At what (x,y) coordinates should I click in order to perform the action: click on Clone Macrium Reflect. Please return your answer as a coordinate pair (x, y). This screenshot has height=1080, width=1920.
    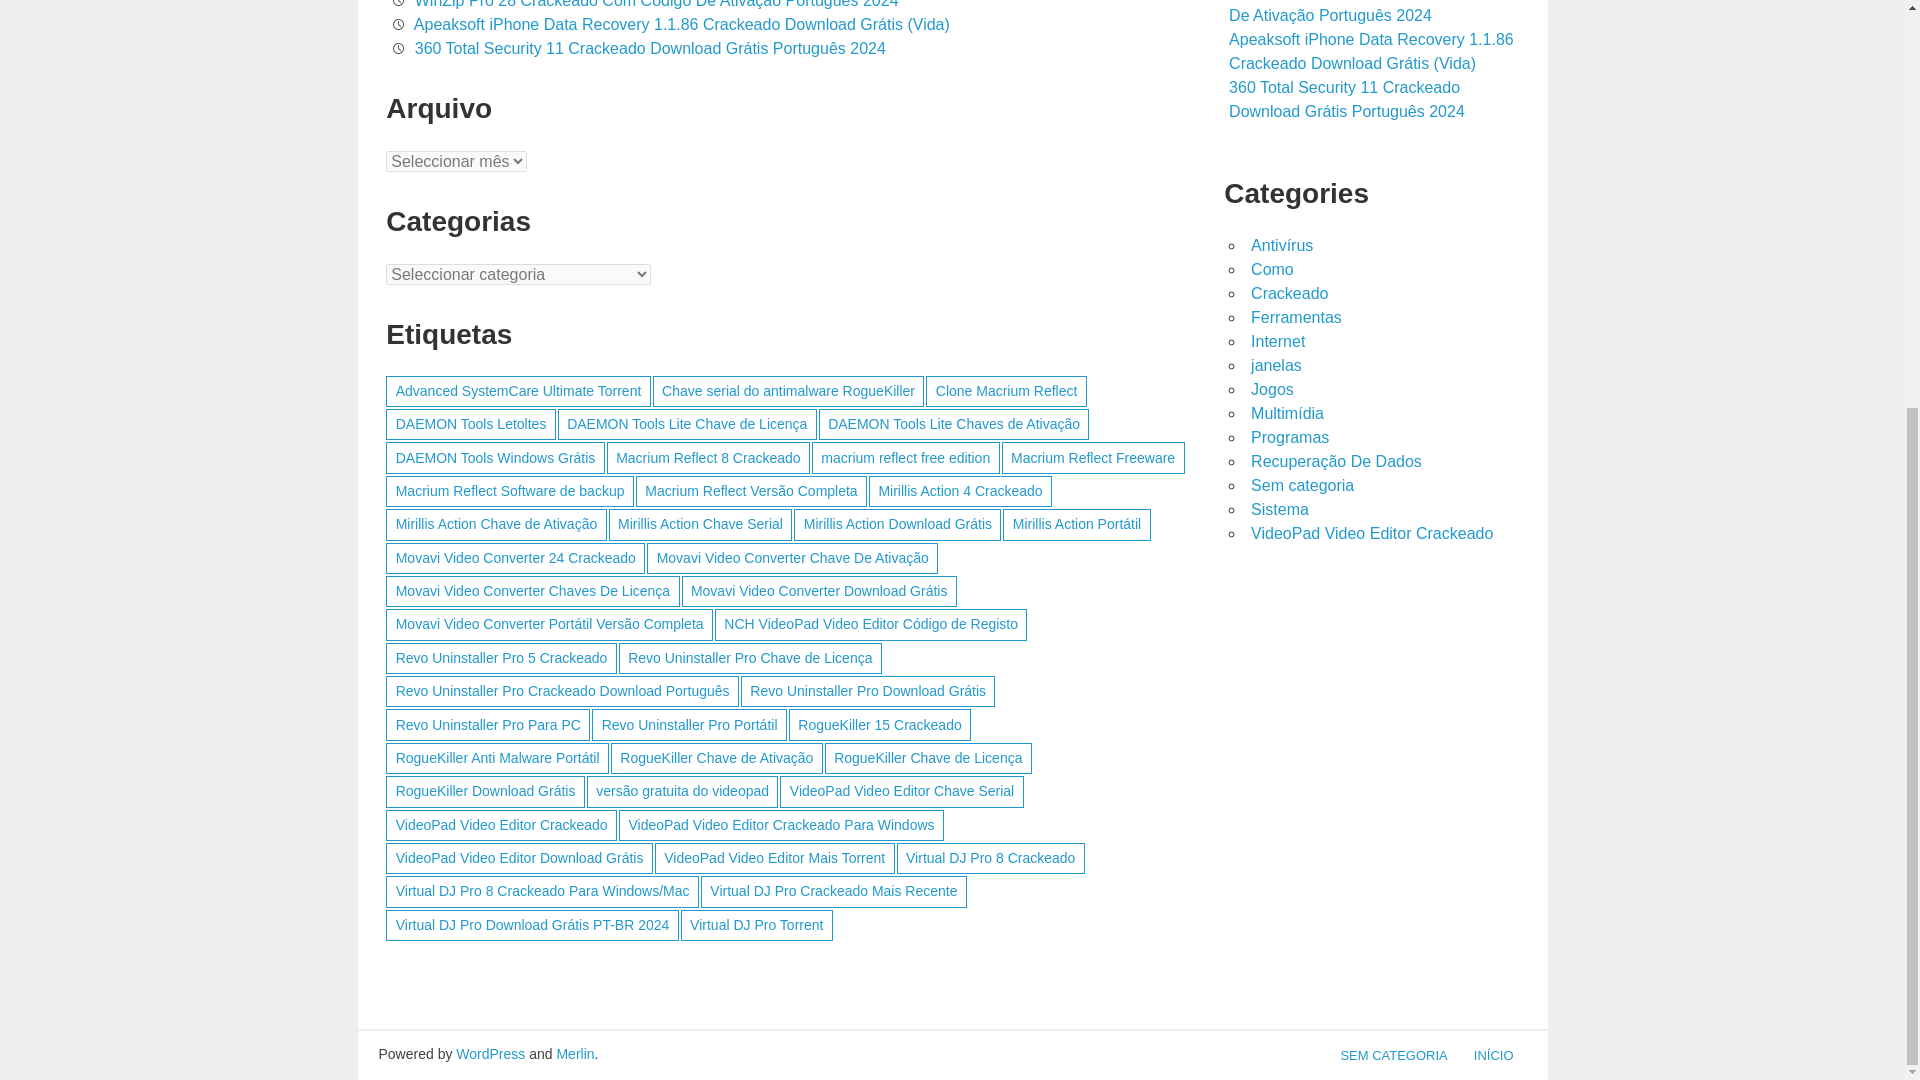
    Looking at the image, I should click on (1006, 391).